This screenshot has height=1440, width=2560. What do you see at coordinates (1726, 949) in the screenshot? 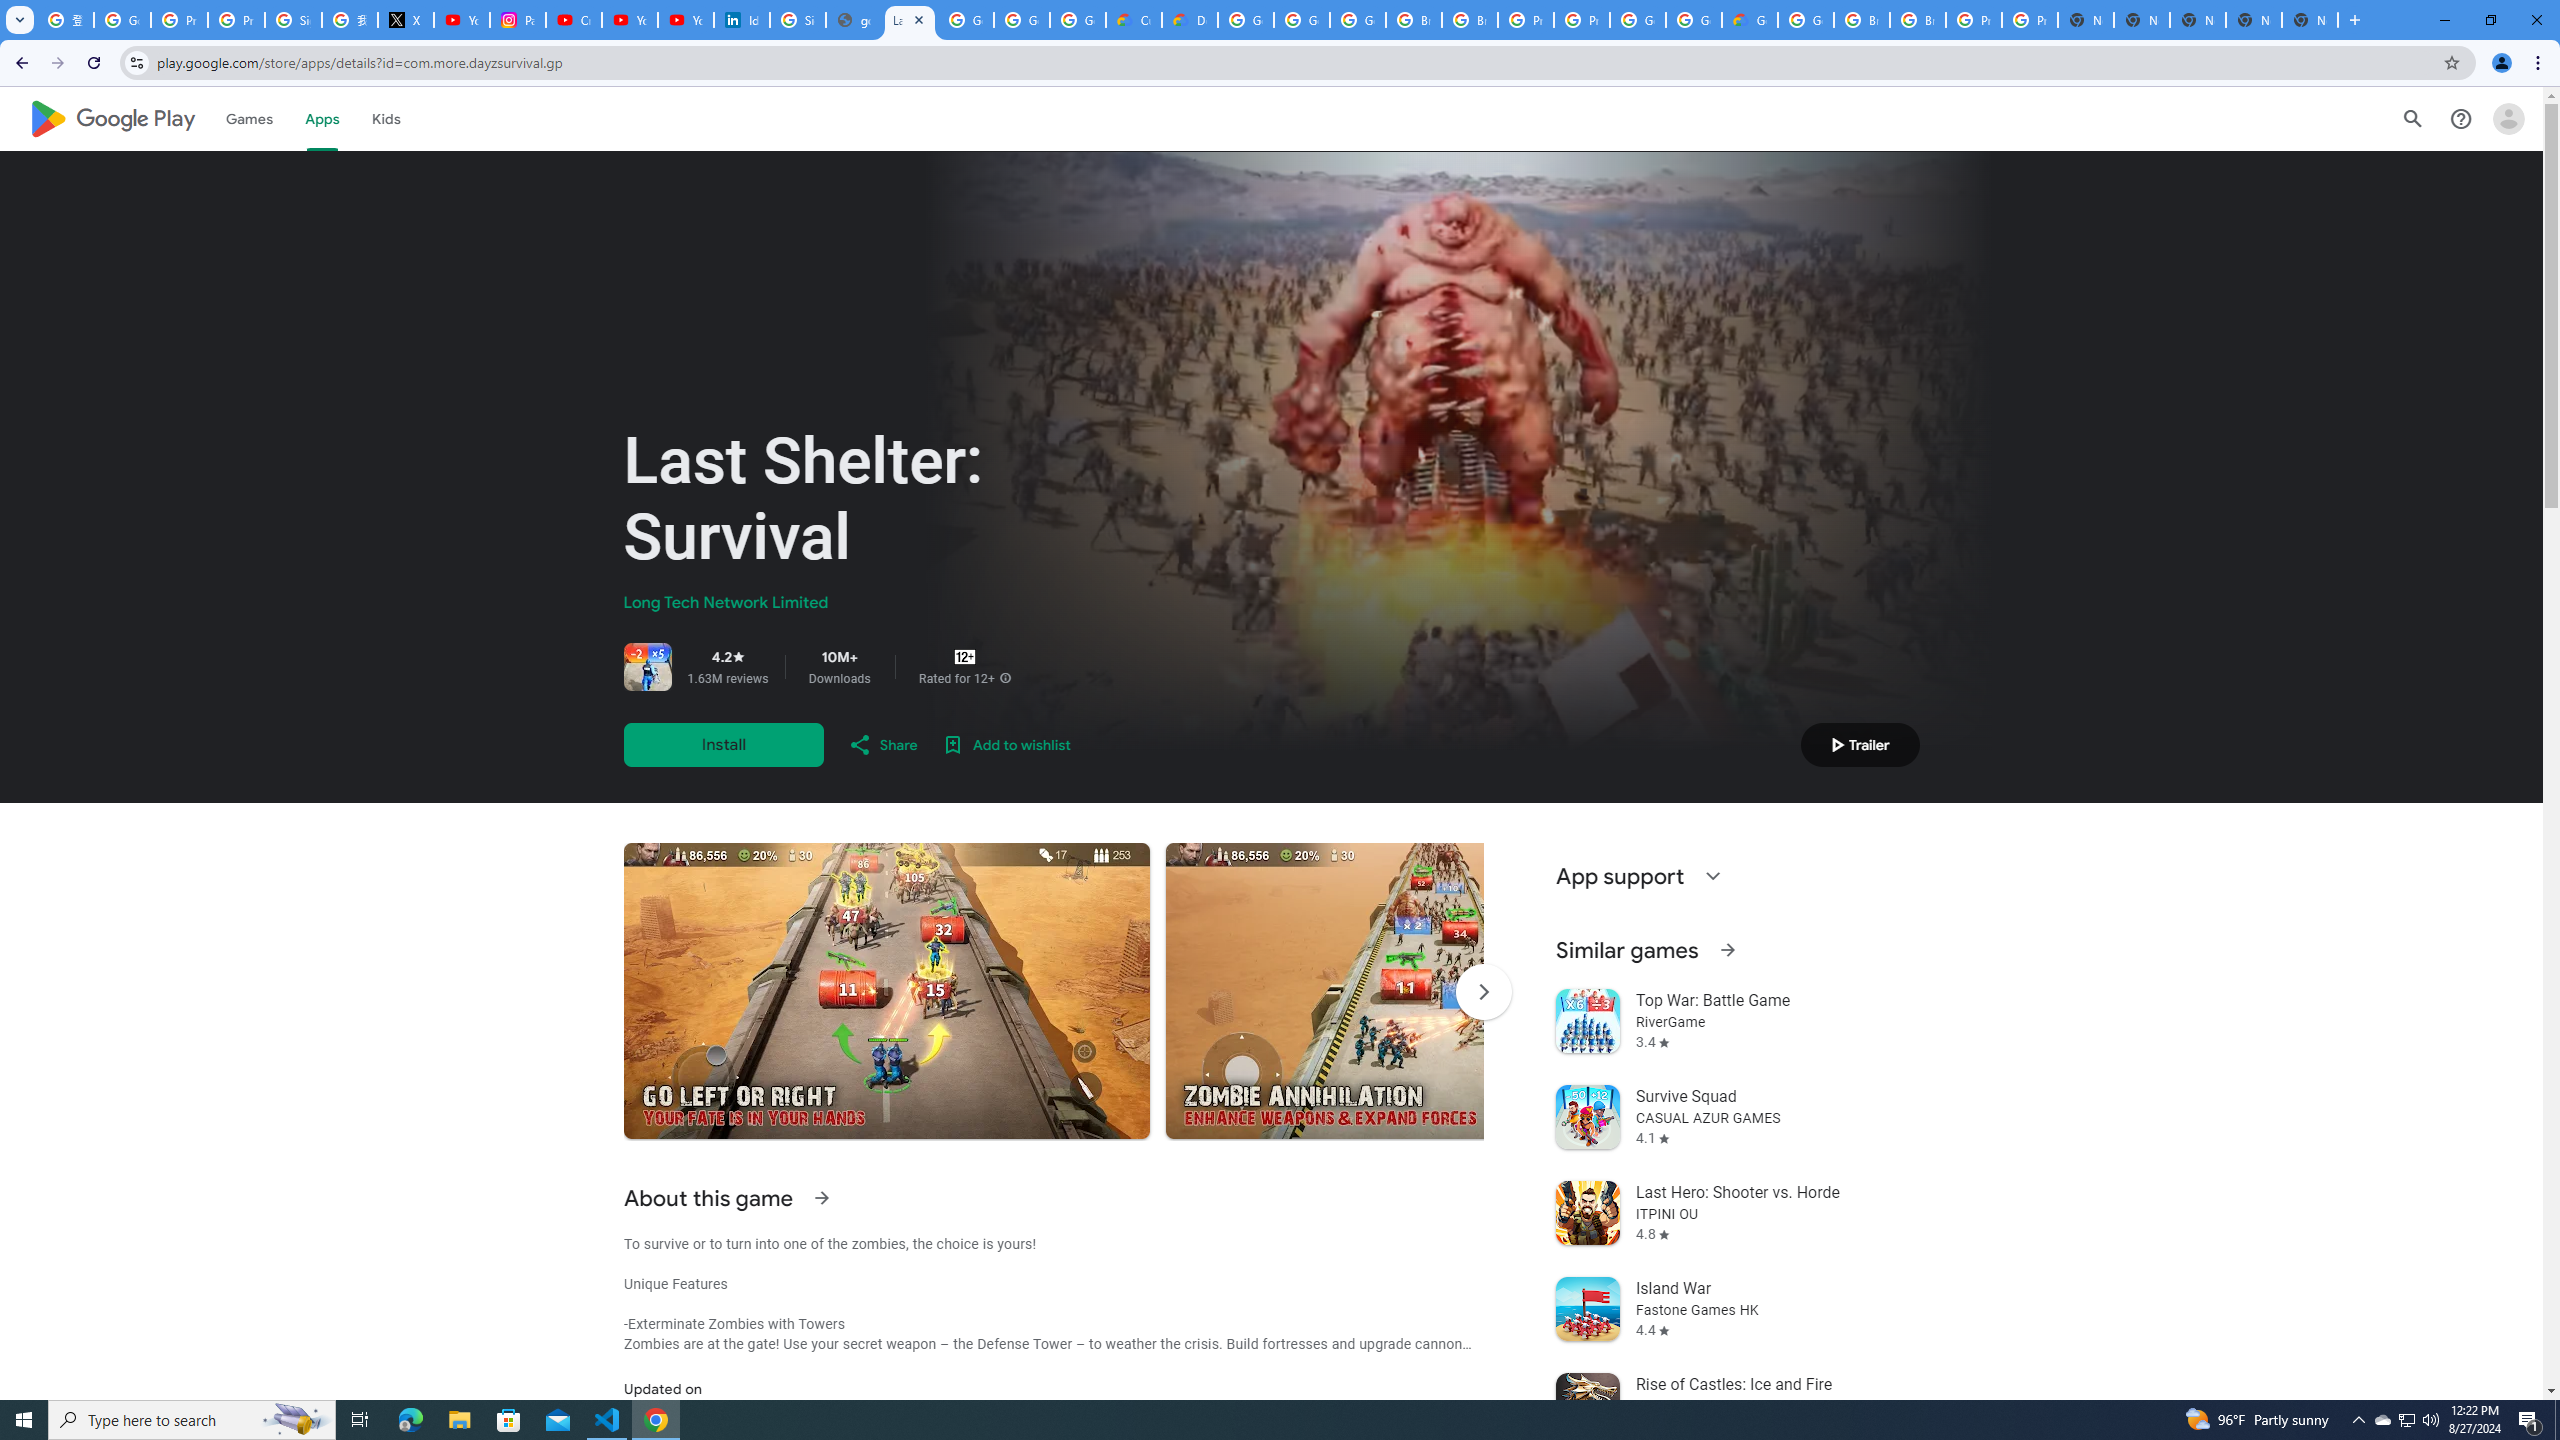
I see `See more information on Similar games` at bounding box center [1726, 949].